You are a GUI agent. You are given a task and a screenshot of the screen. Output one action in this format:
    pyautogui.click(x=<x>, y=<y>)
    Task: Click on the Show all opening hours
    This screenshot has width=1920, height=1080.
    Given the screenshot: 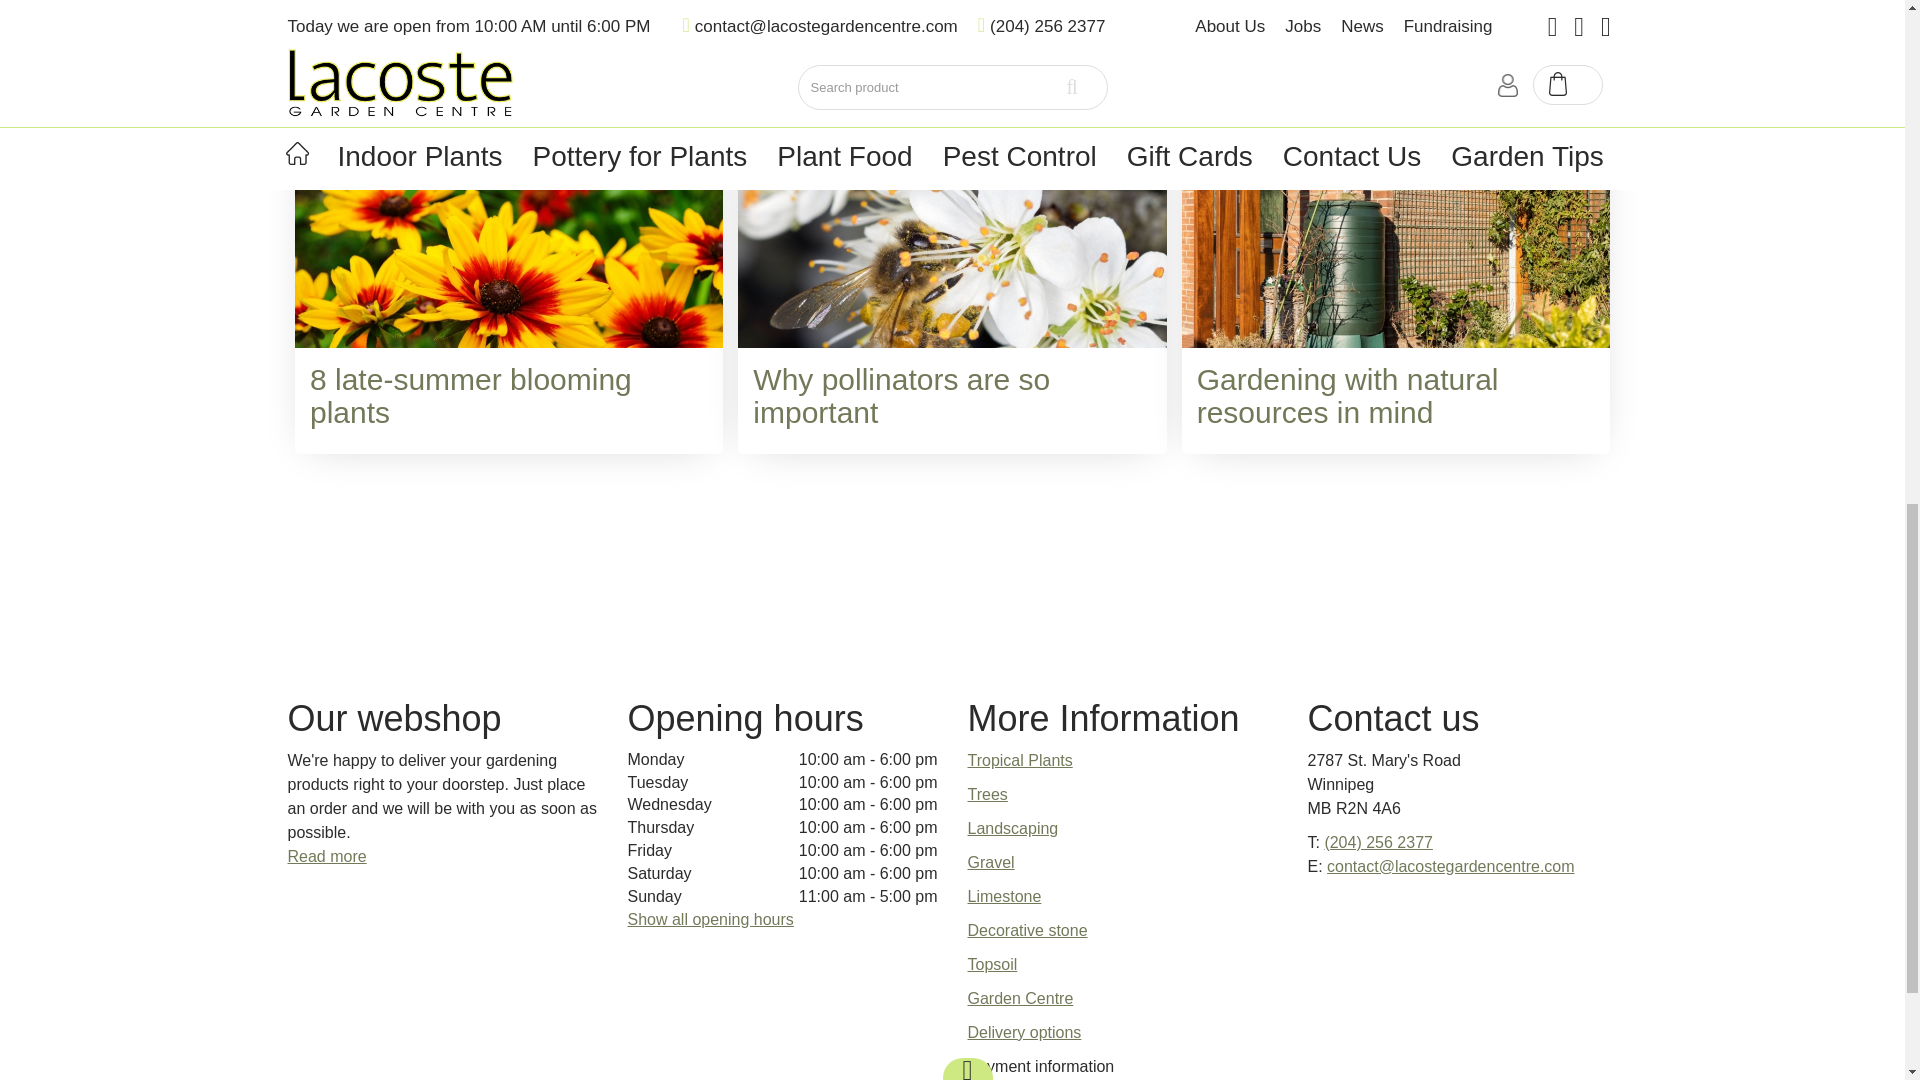 What is the action you would take?
    pyautogui.click(x=710, y=919)
    